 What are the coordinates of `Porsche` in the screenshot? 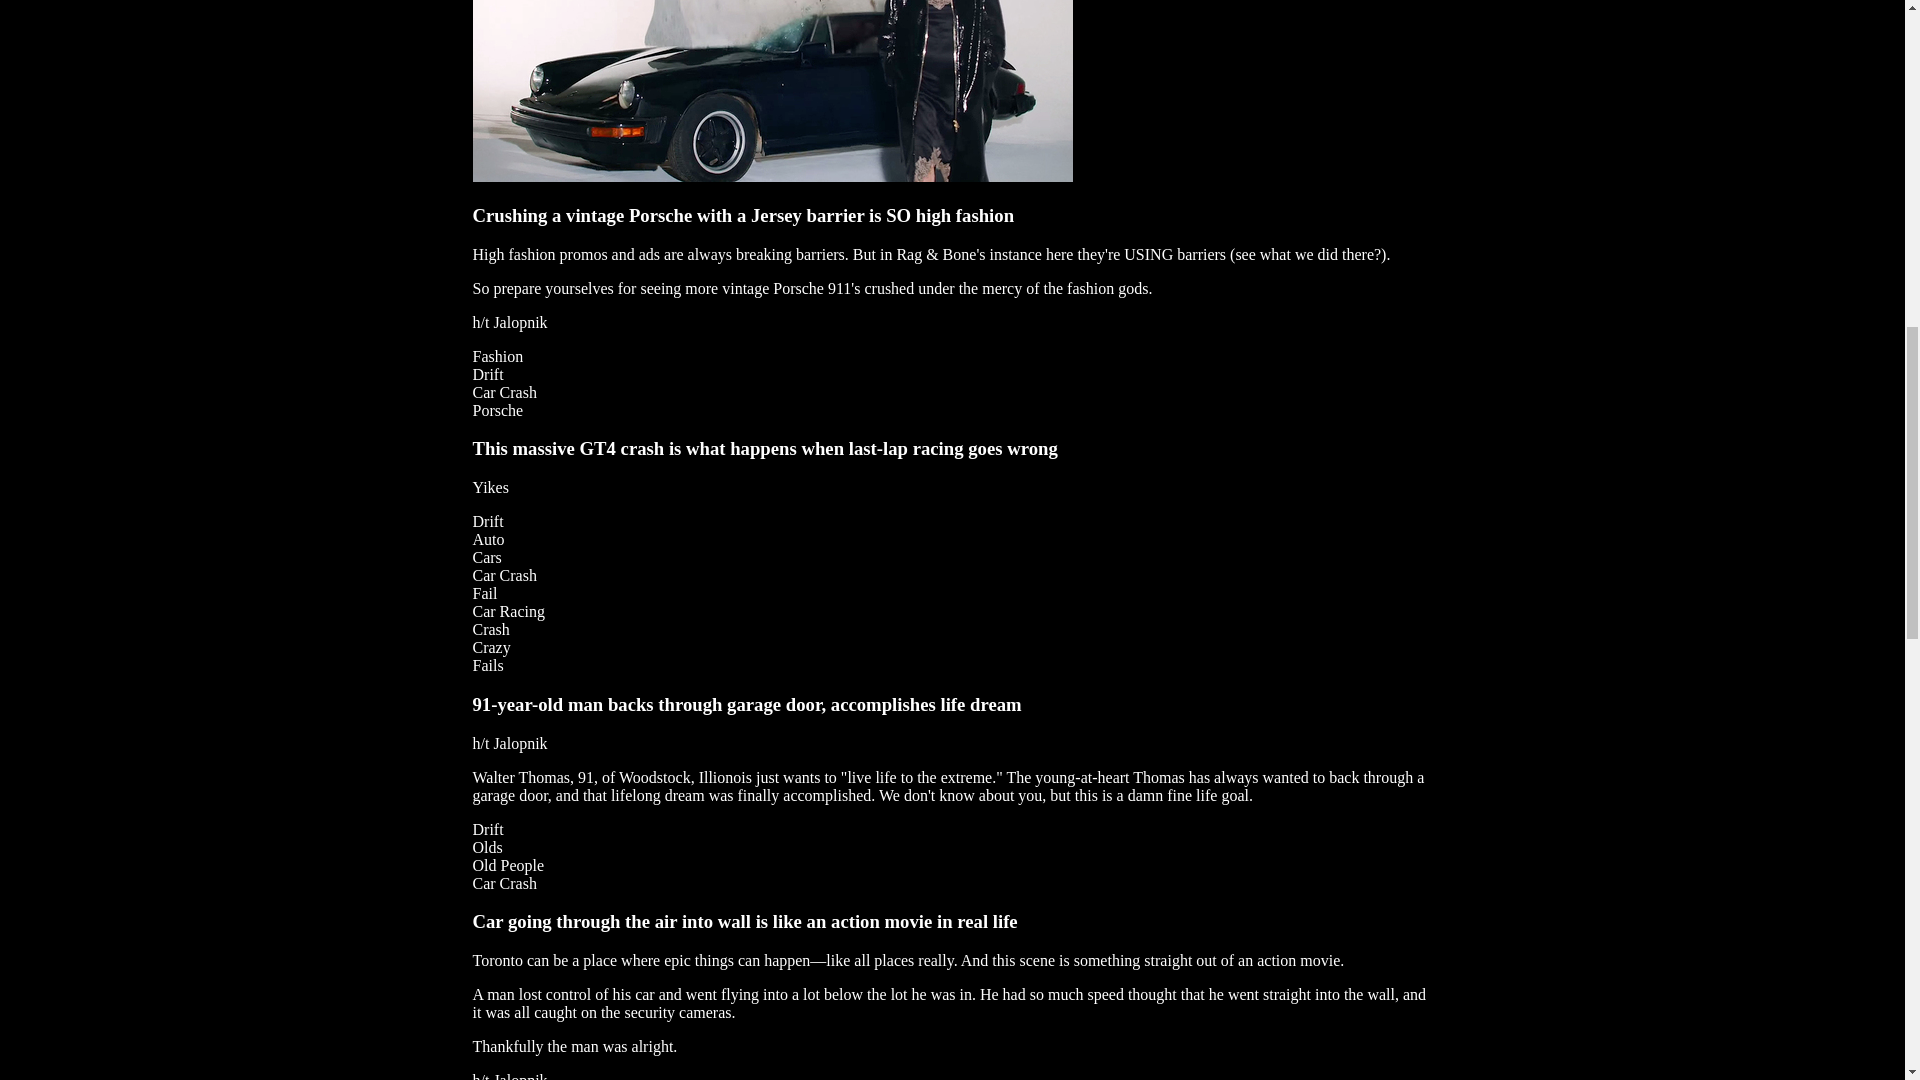 It's located at (497, 410).